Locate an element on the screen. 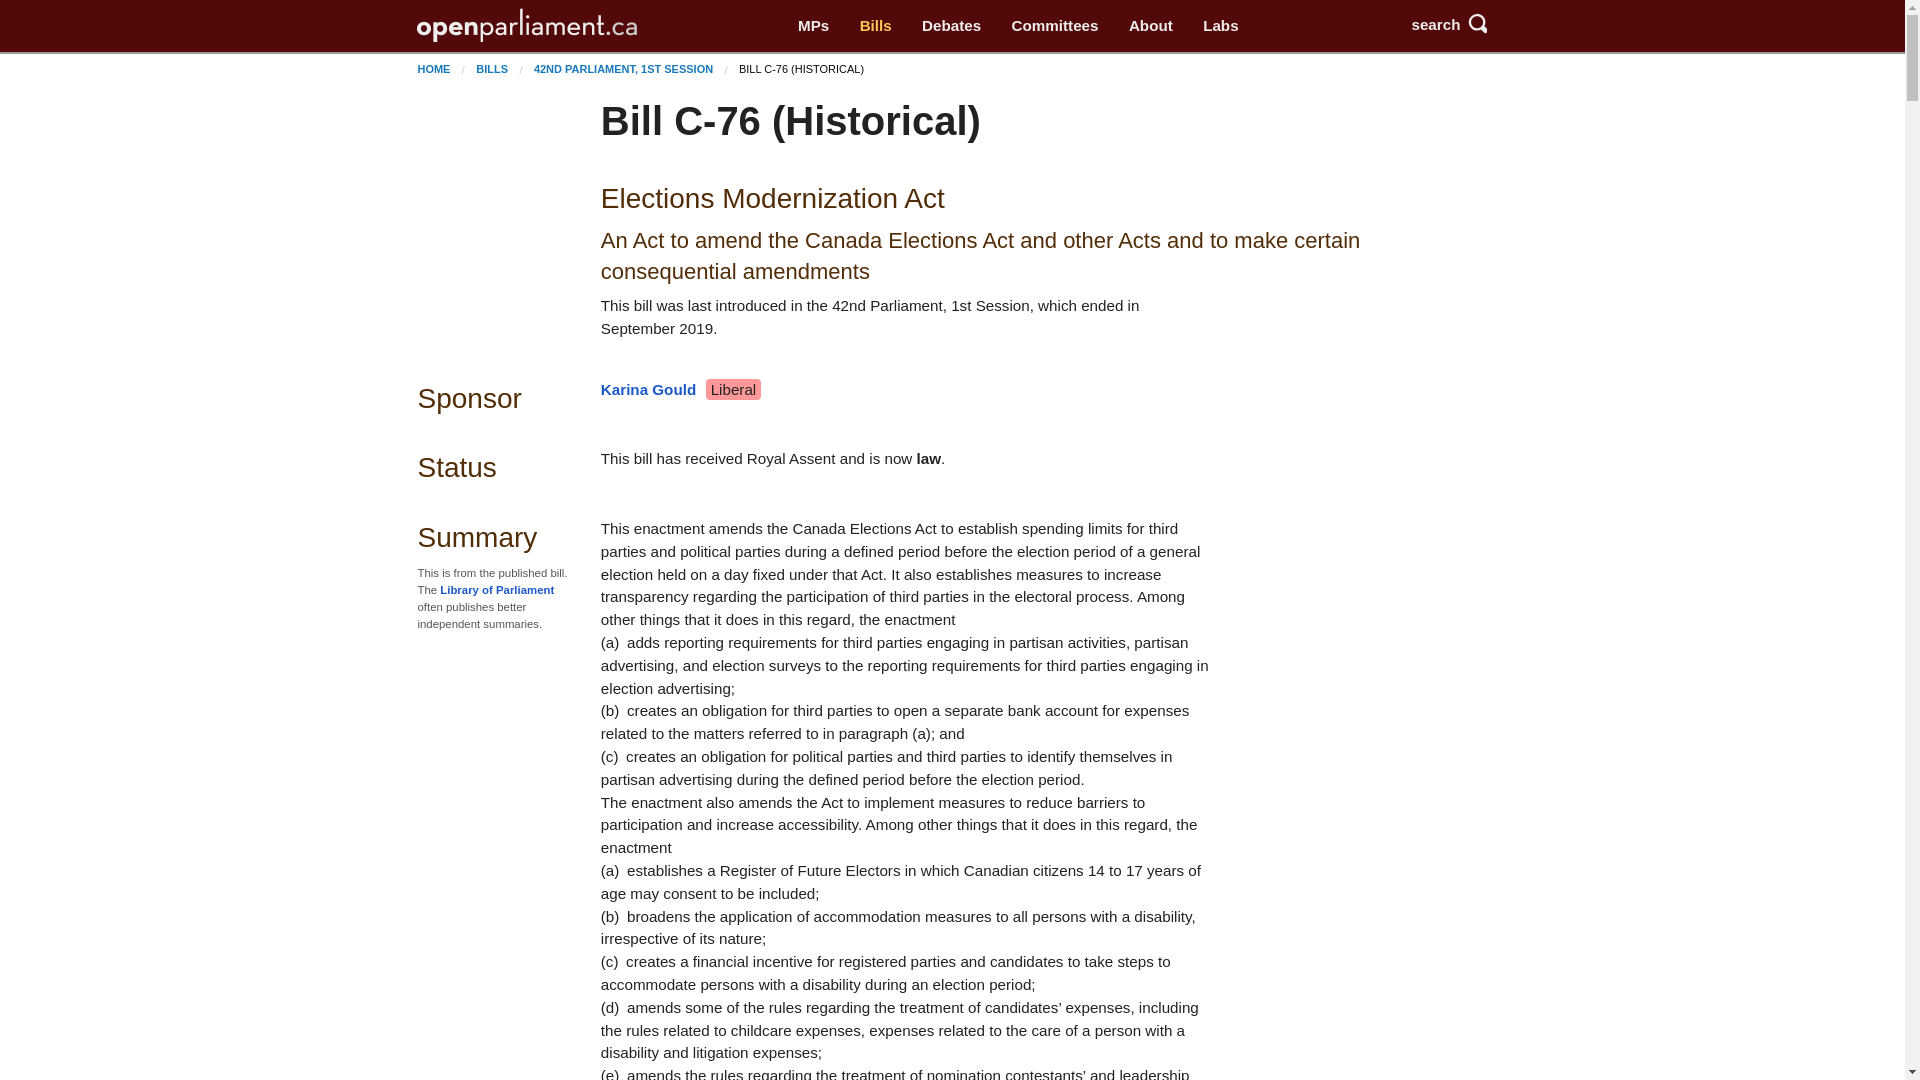  Committees is located at coordinates (1054, 26).